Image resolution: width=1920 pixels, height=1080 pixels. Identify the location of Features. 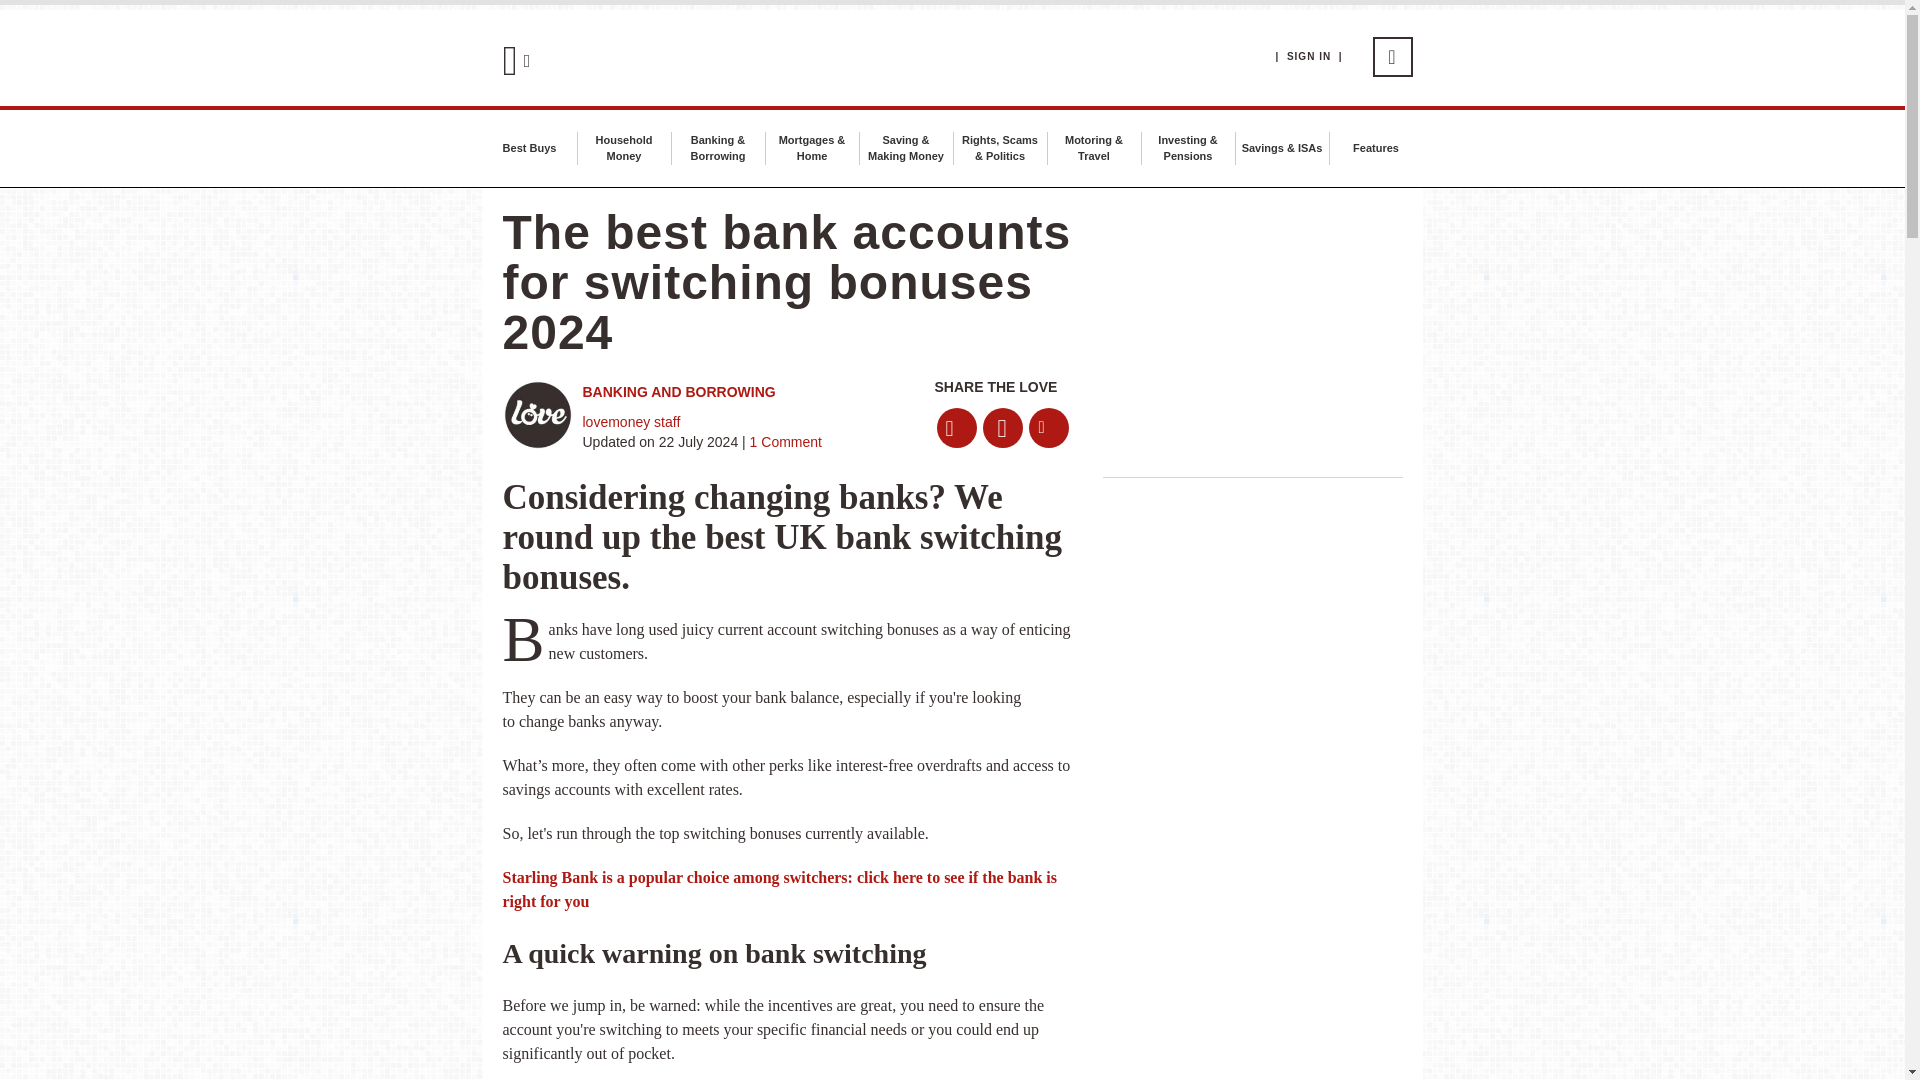
(1376, 148).